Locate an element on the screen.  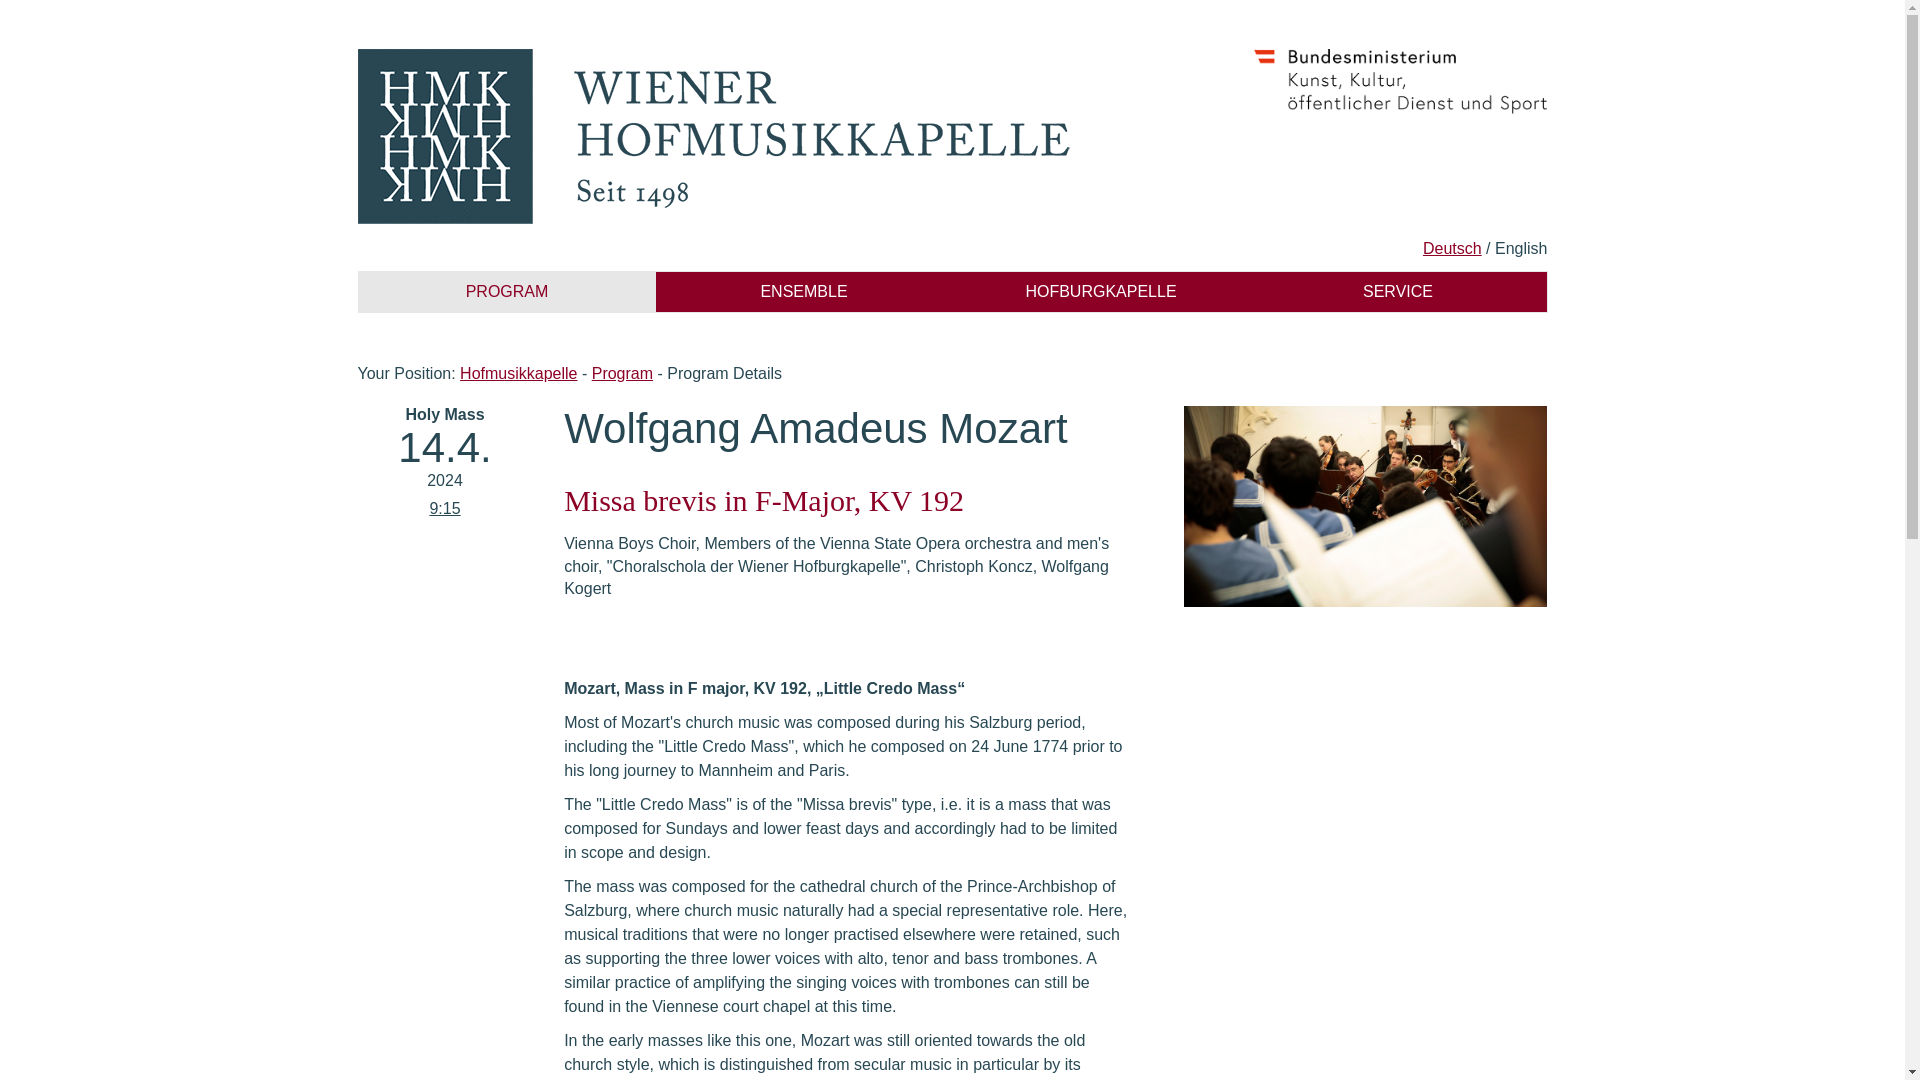
To Hofmusikkapelle home page is located at coordinates (722, 136).